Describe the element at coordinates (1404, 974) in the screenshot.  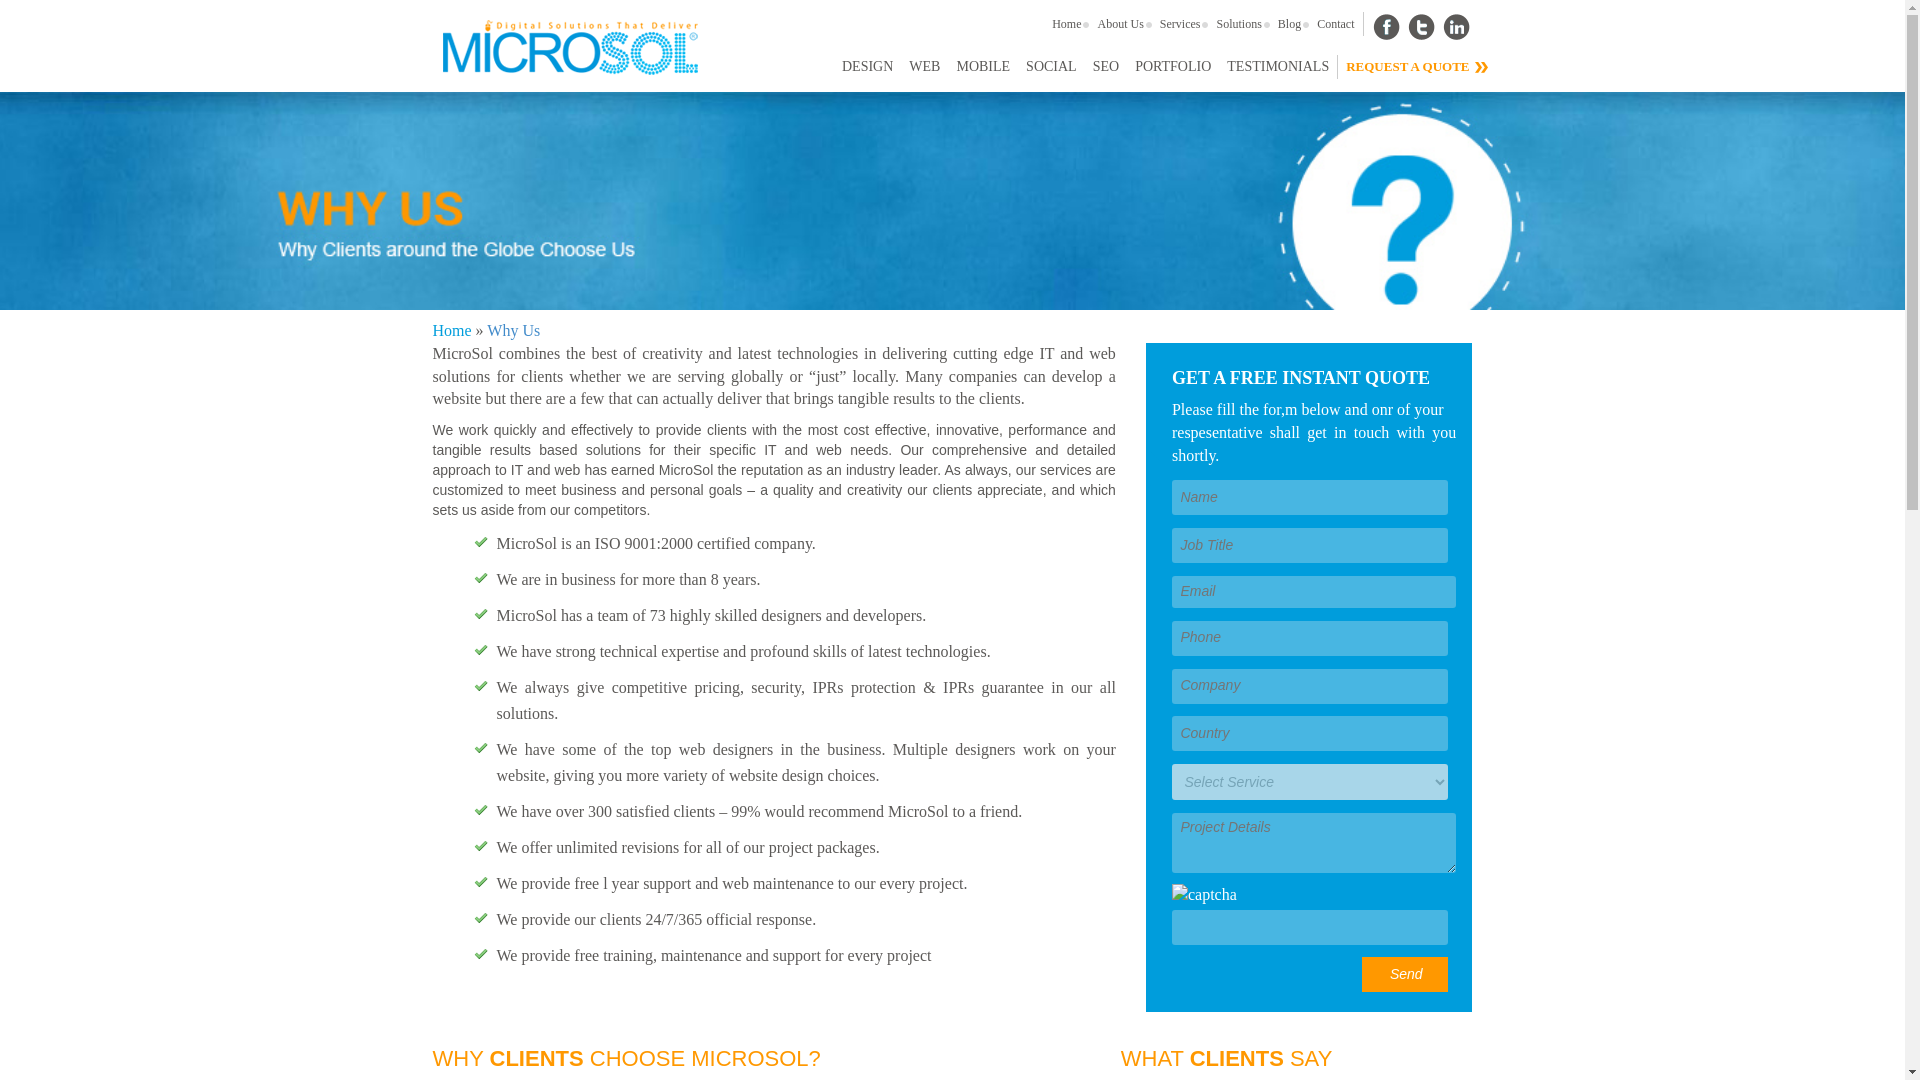
I see `Send` at that location.